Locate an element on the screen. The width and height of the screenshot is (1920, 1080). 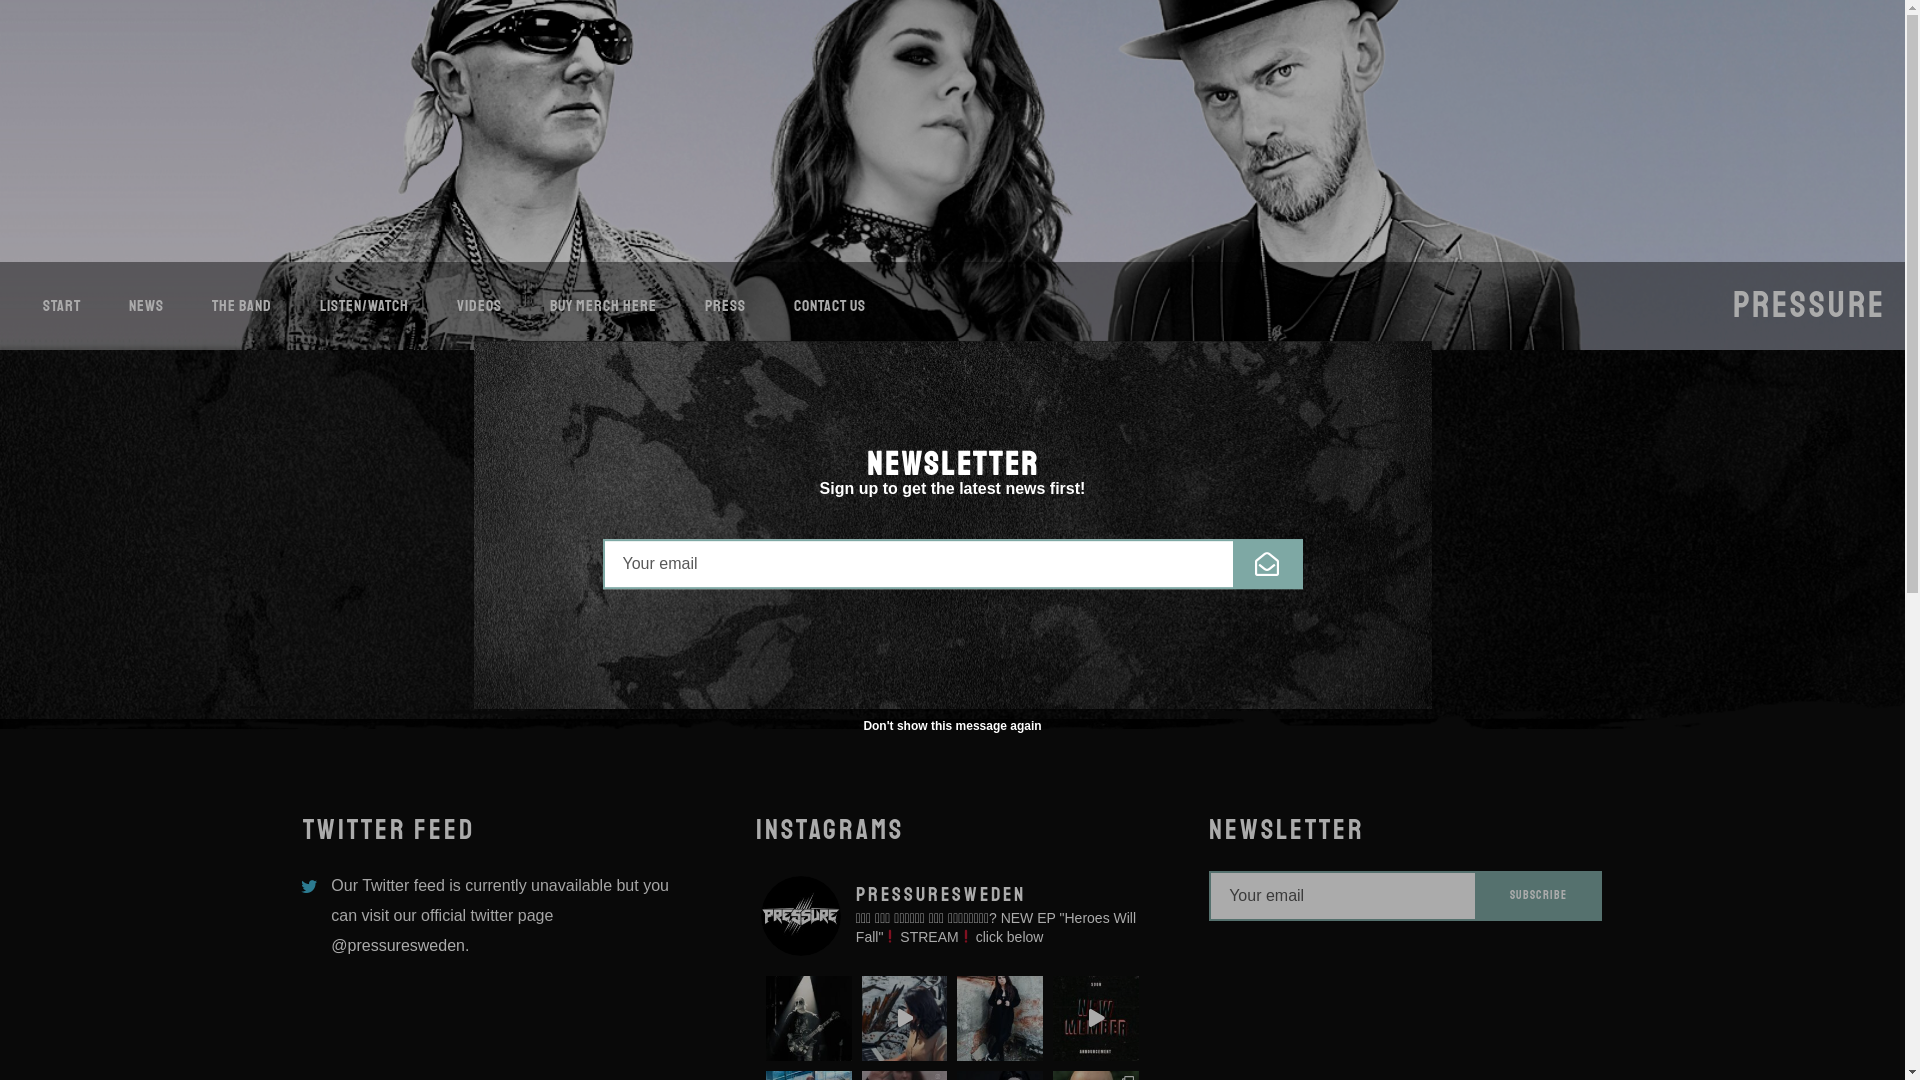
BUY MERCH HERE is located at coordinates (604, 306).